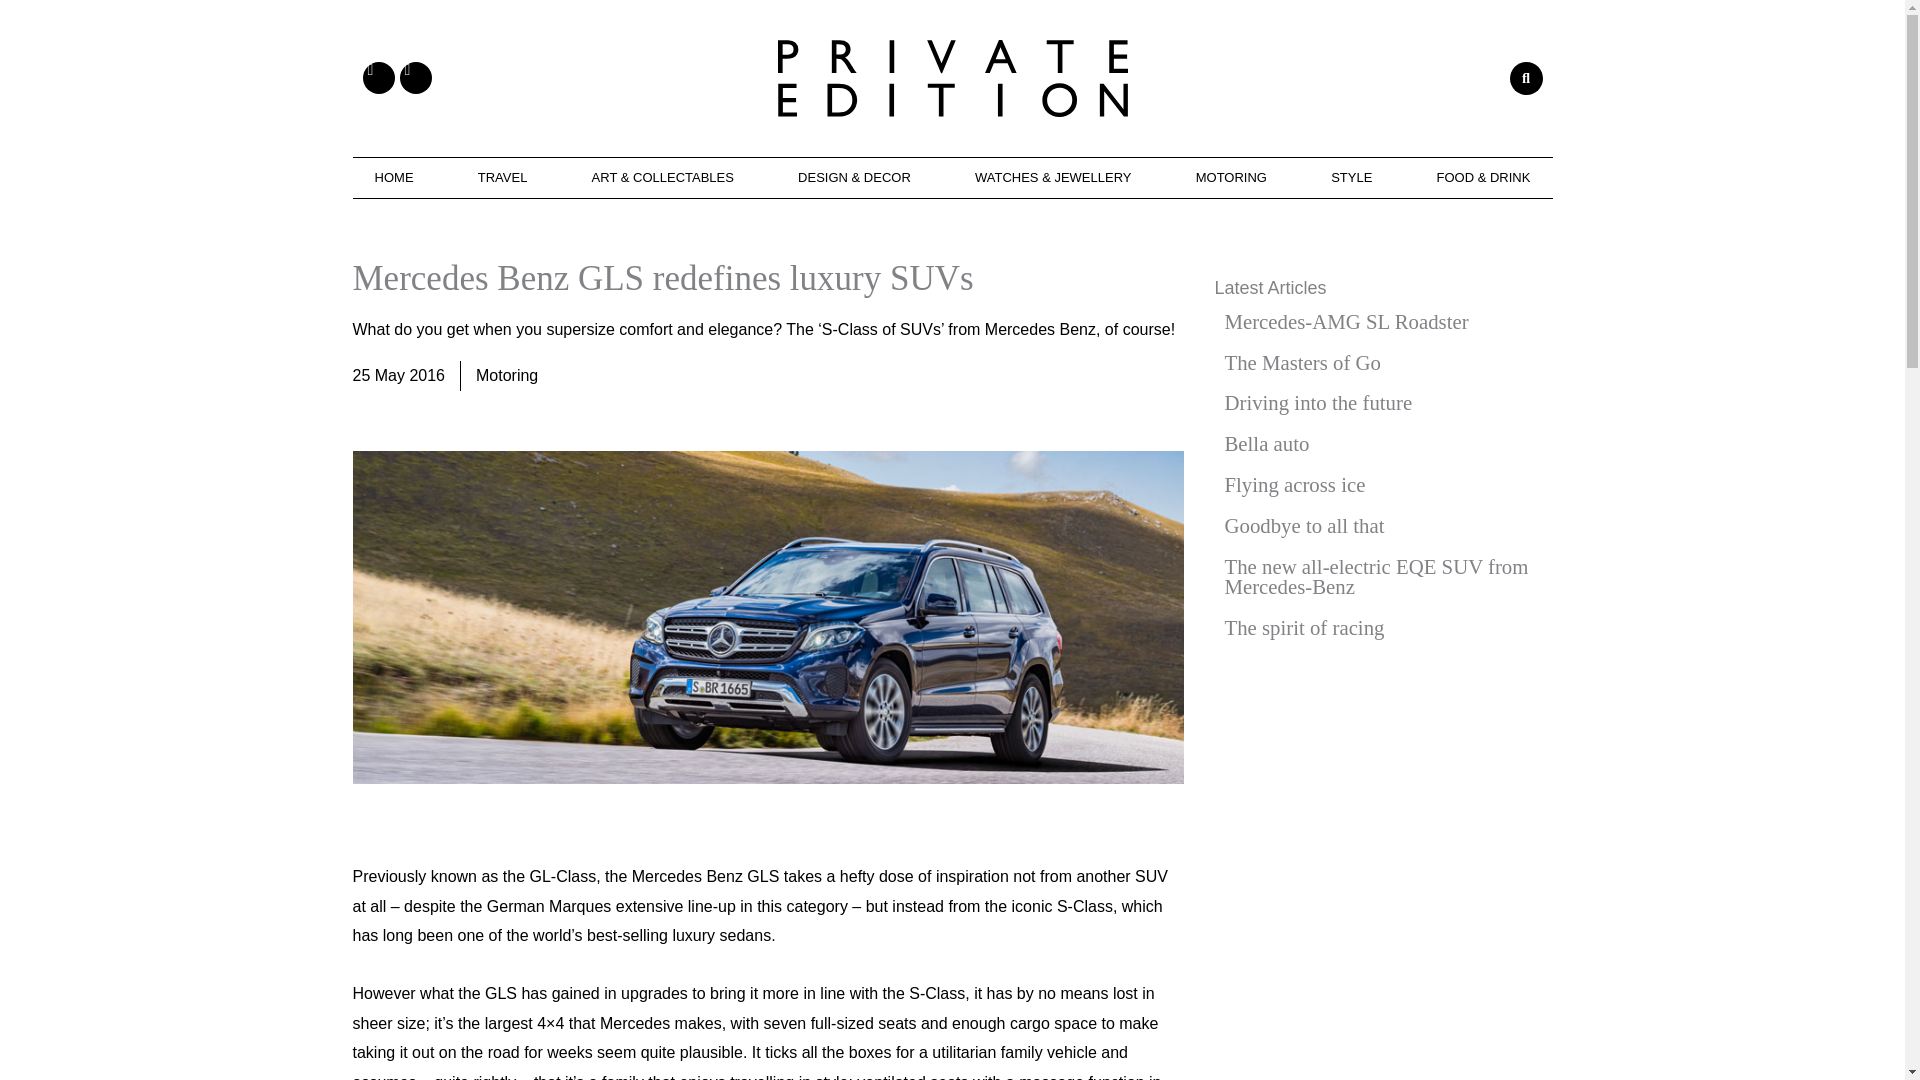 This screenshot has height=1080, width=1920. I want to click on Instagram, so click(416, 77).